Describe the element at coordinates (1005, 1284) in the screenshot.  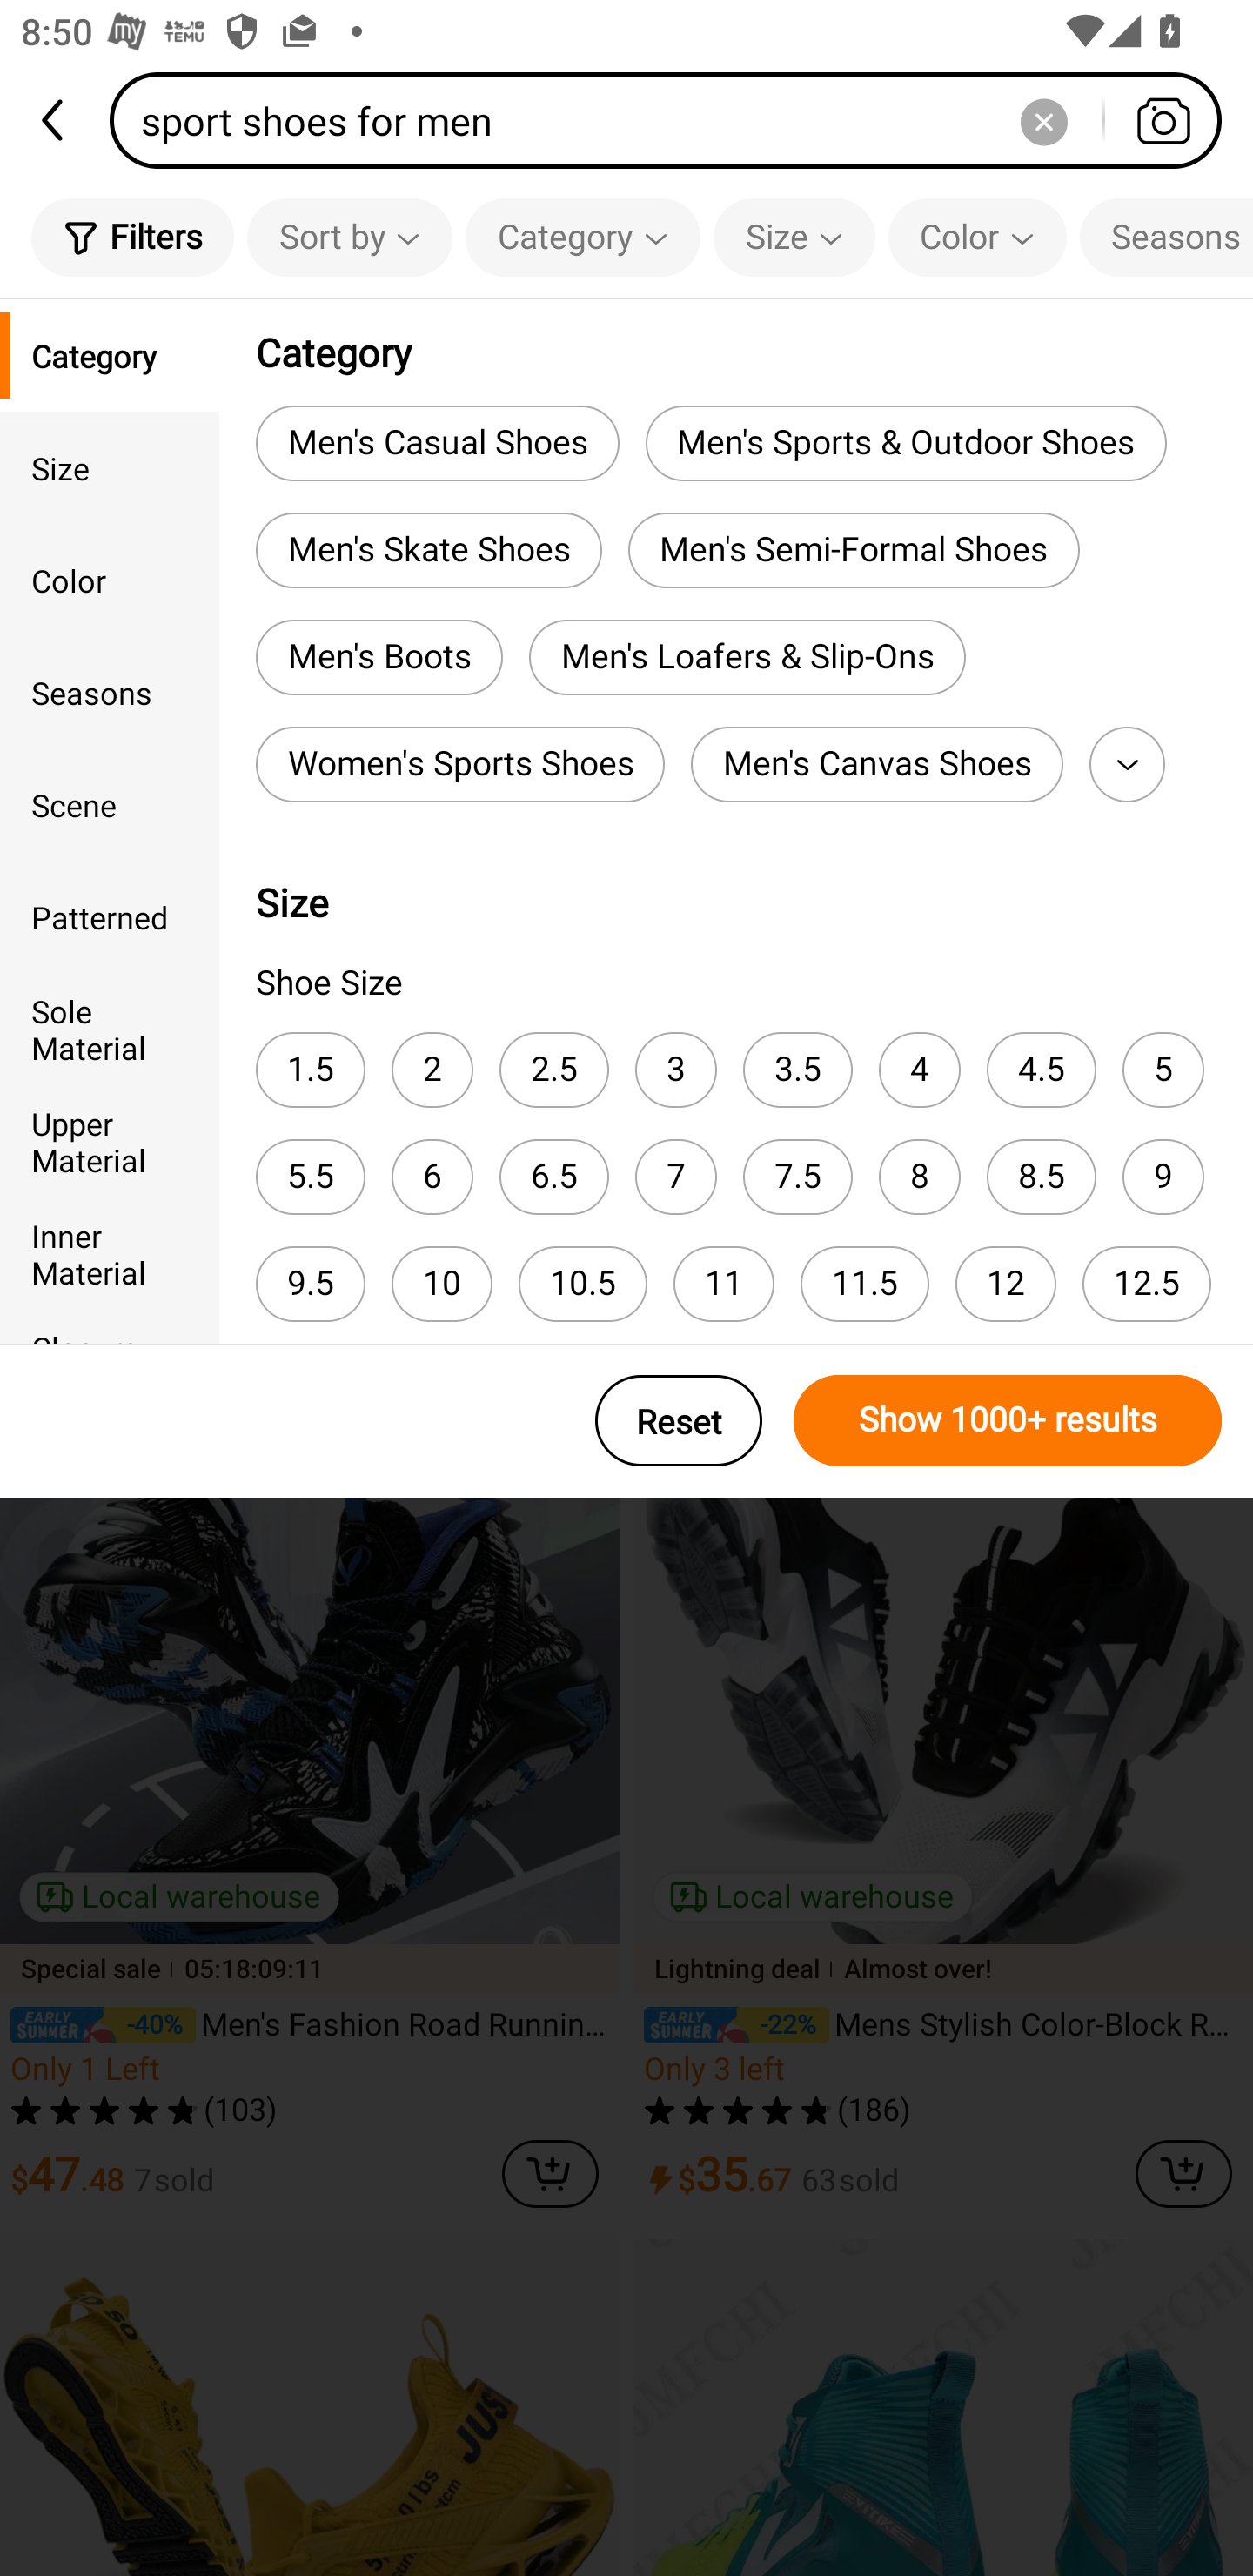
I see `12` at that location.